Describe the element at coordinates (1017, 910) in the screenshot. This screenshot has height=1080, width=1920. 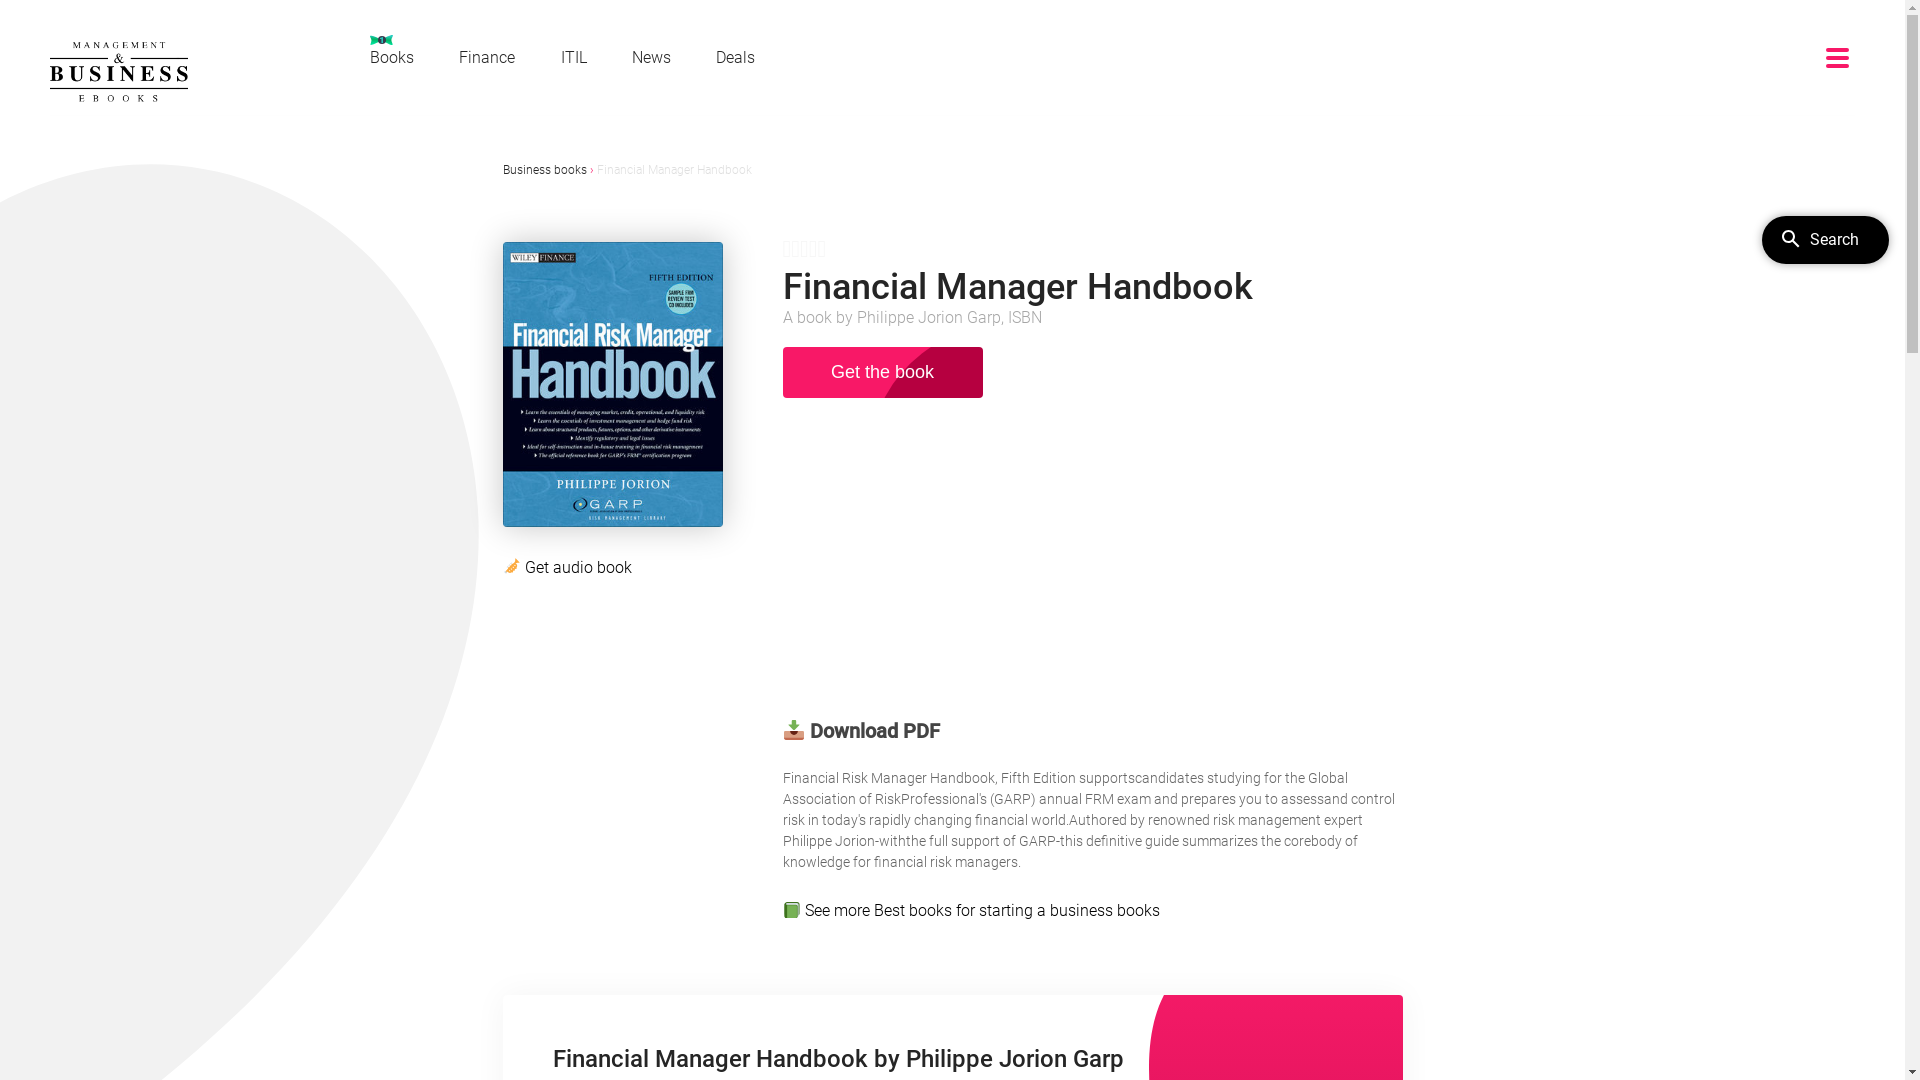
I see `Best books for starting a business books` at that location.